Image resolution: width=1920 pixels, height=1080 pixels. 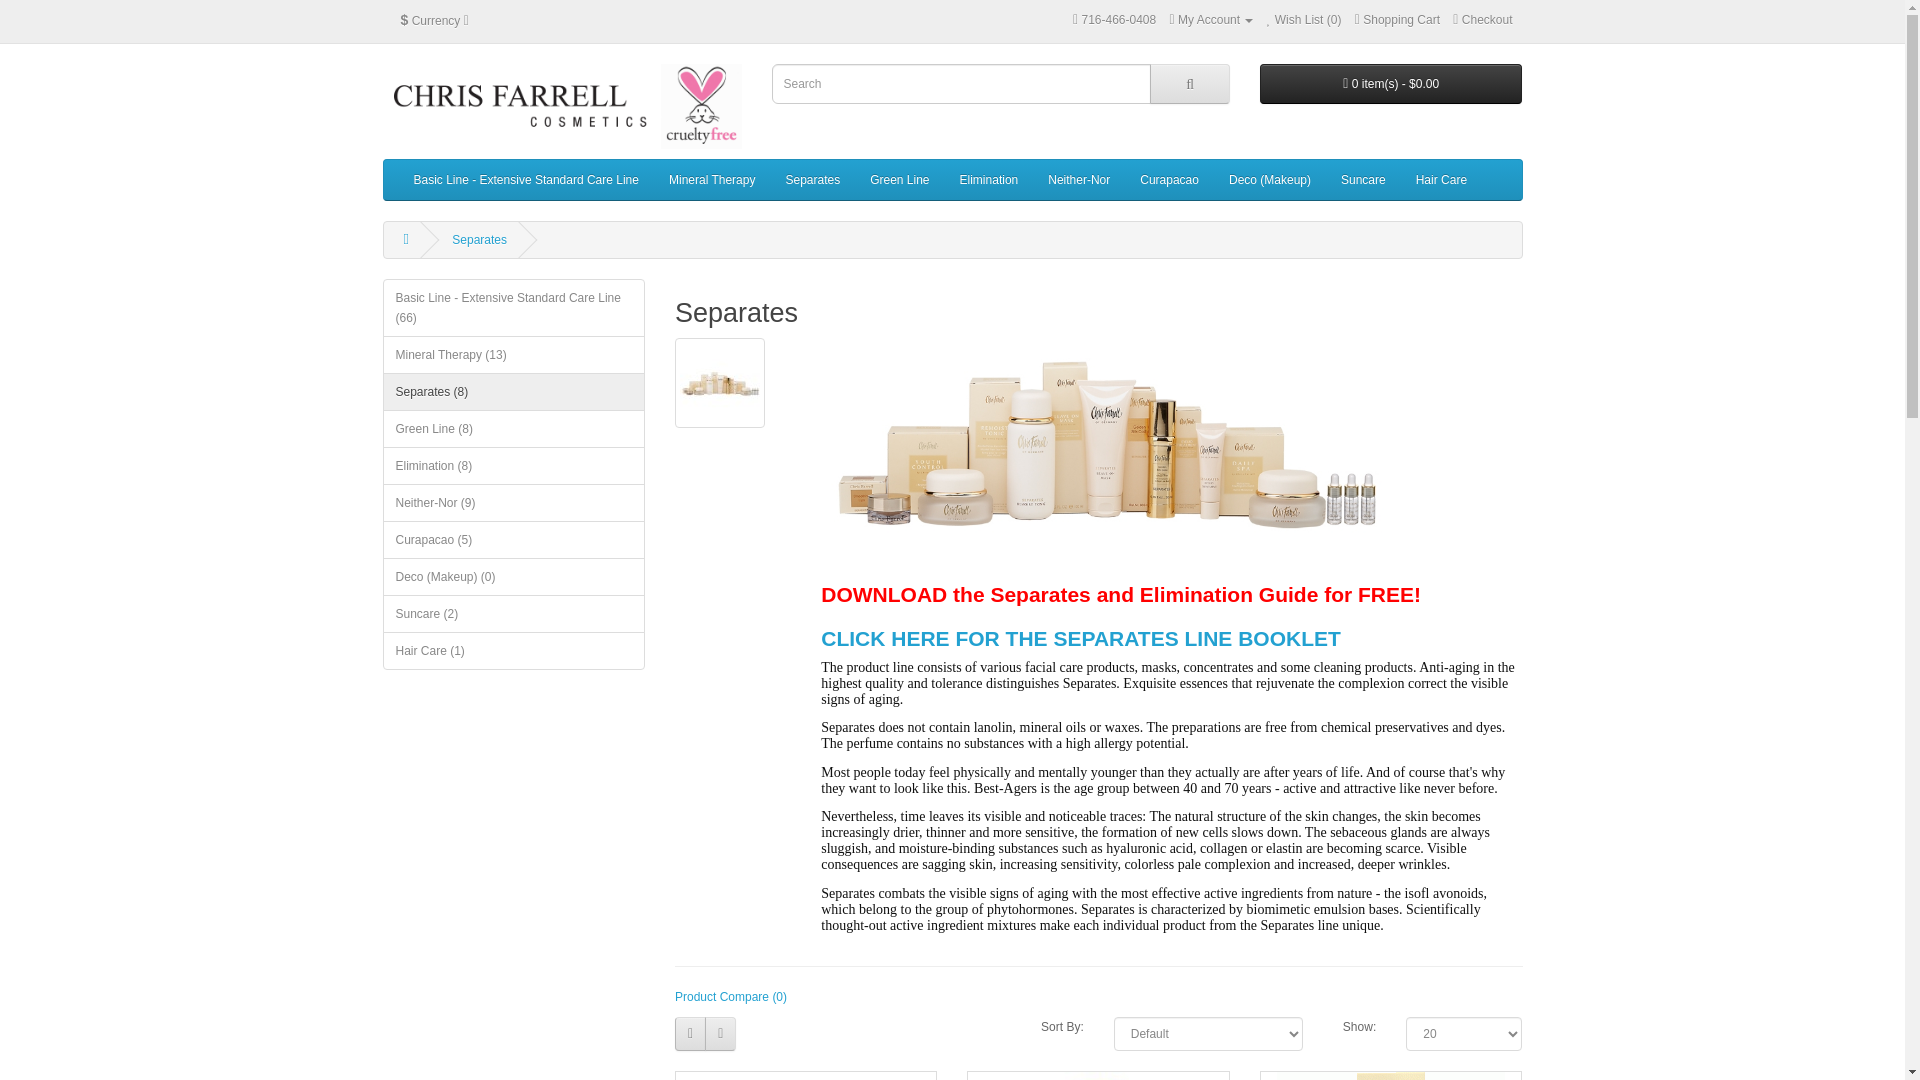 What do you see at coordinates (720, 382) in the screenshot?
I see `Separates` at bounding box center [720, 382].